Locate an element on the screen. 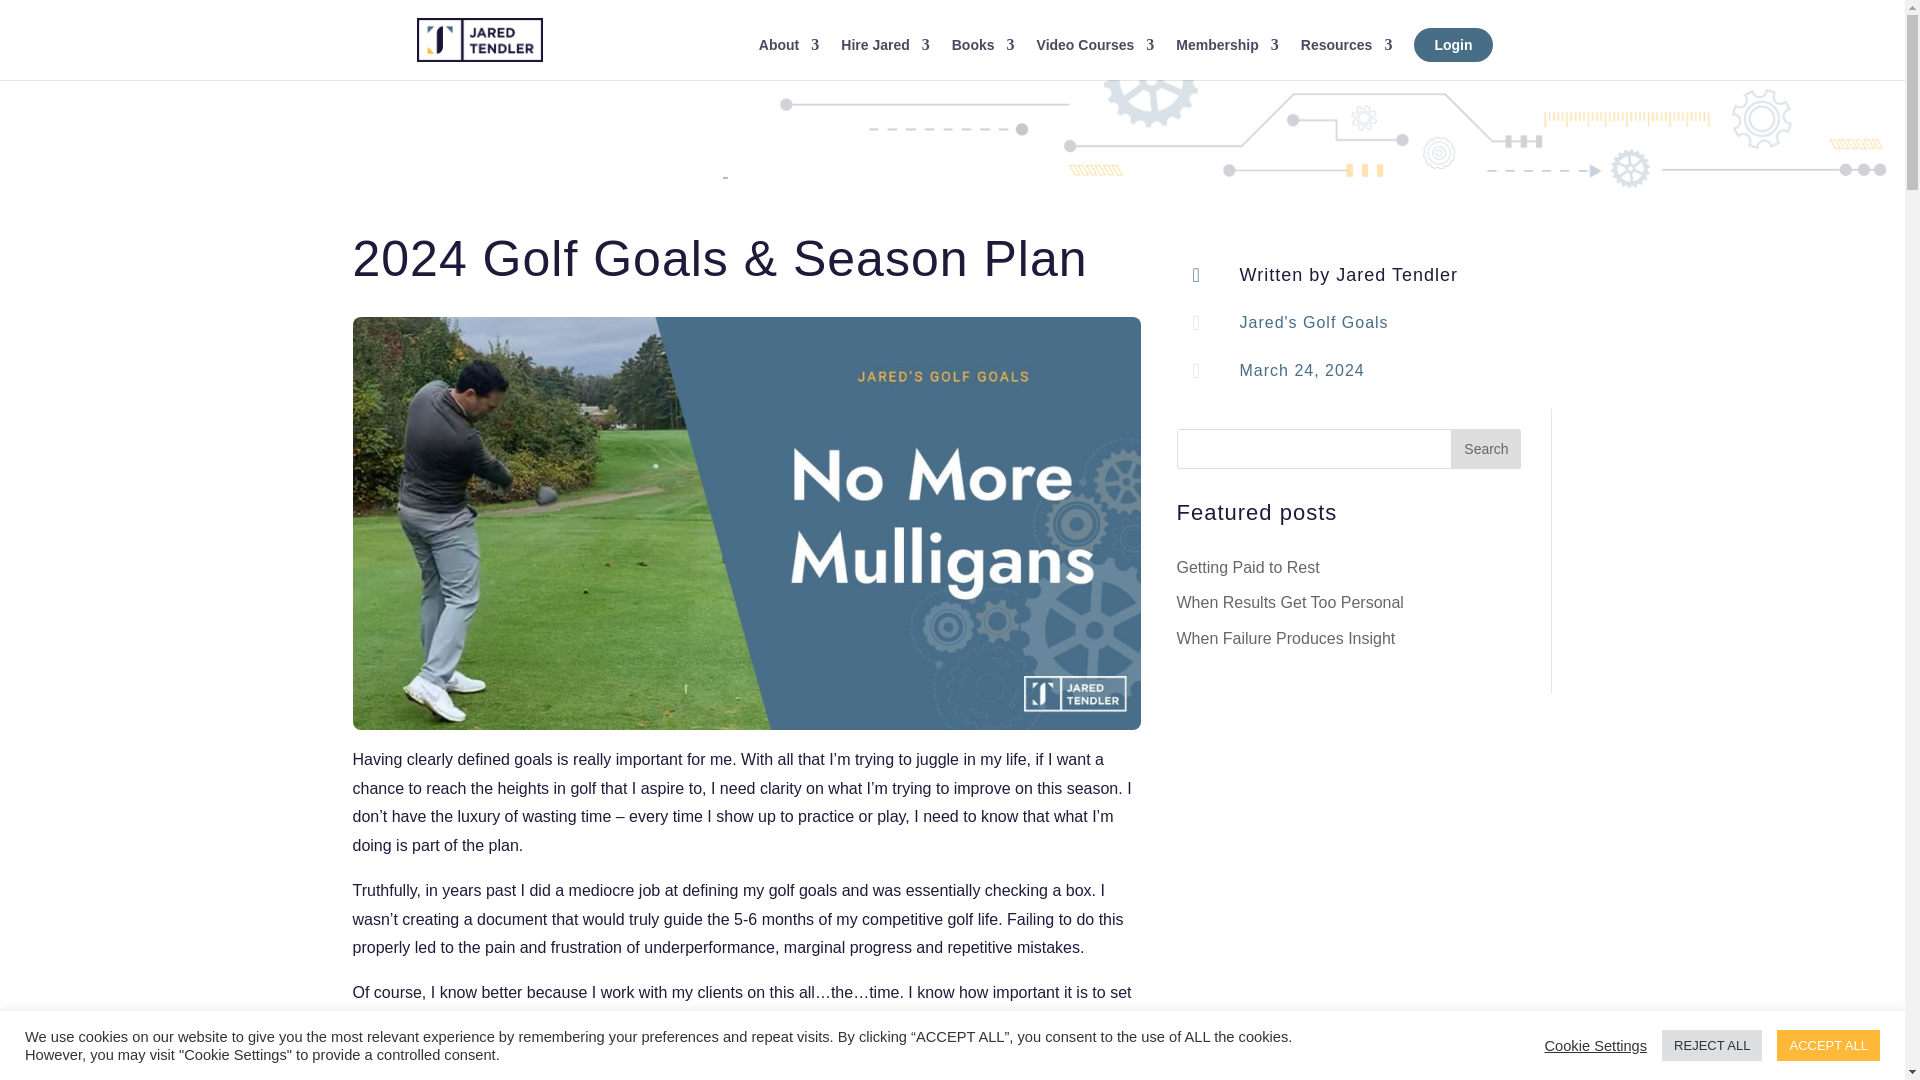 This screenshot has height=1080, width=1920. Search is located at coordinates (1486, 448).